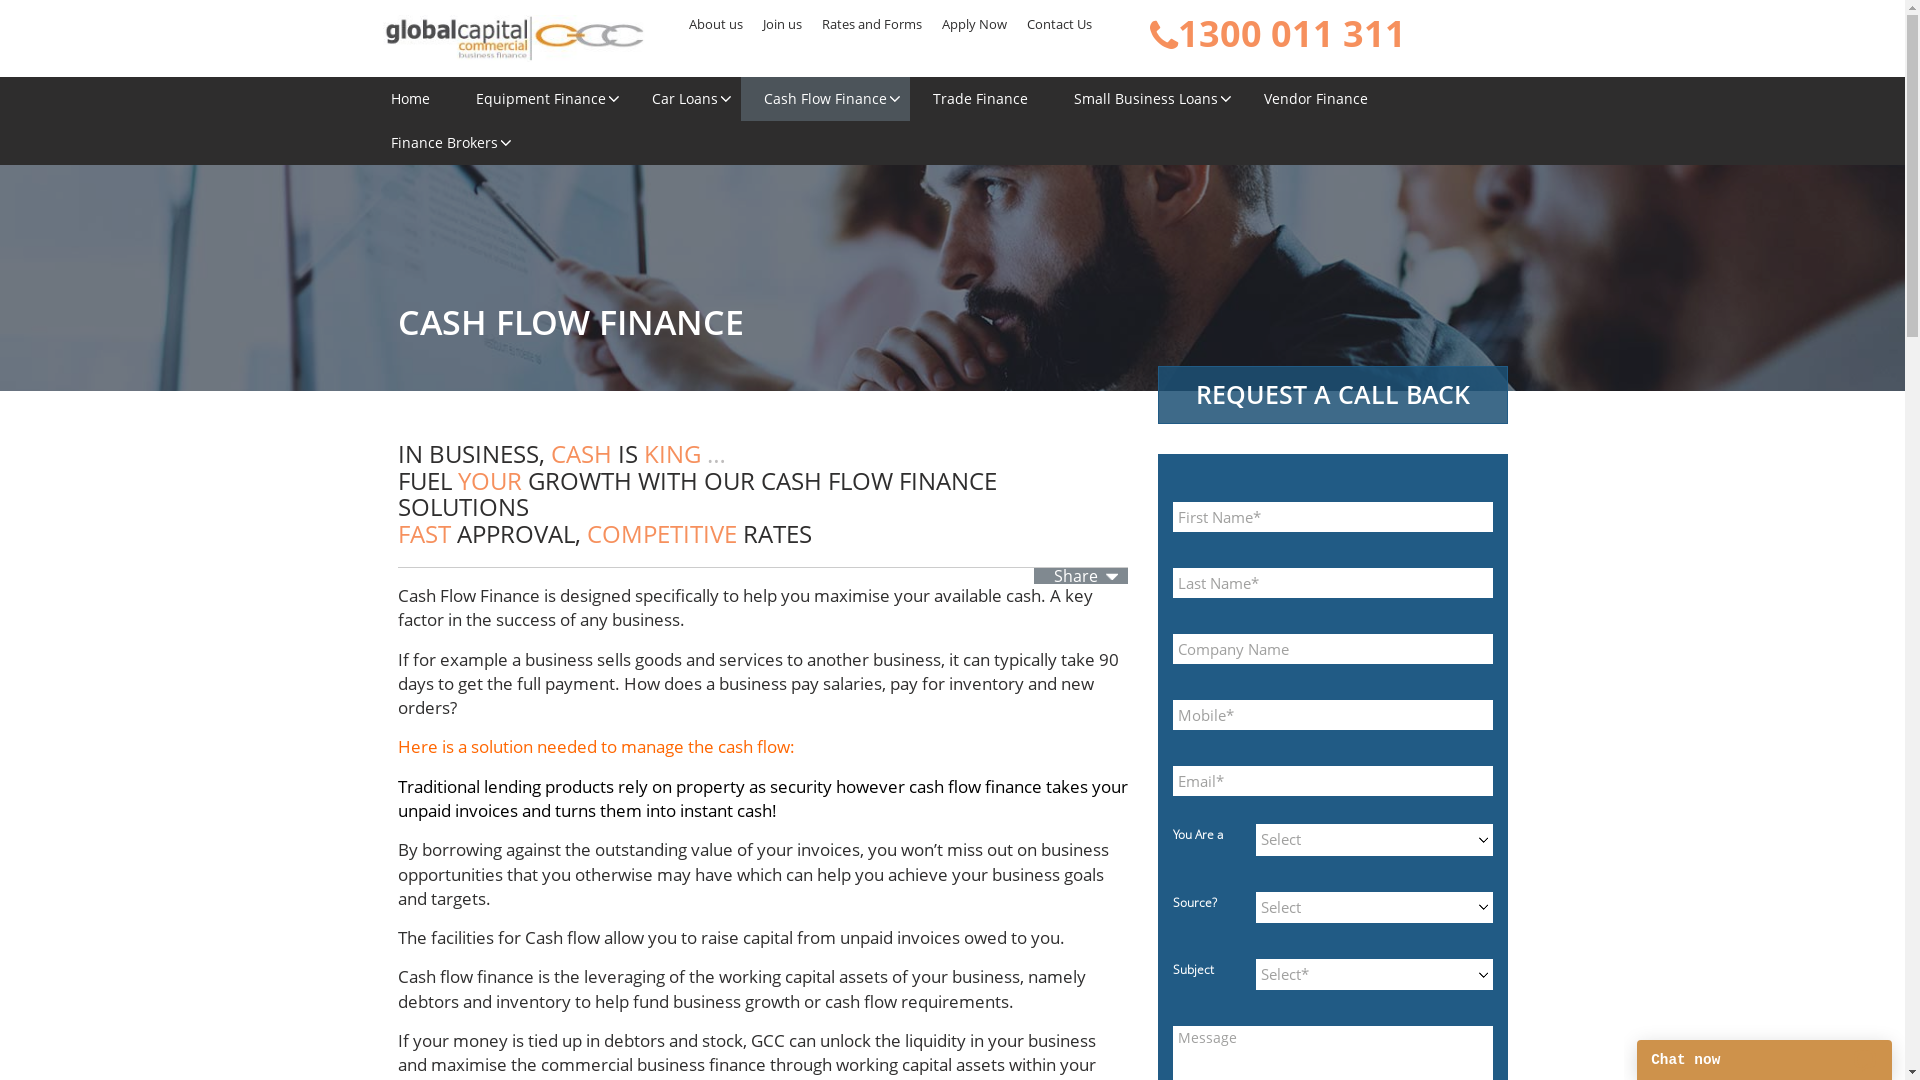 The width and height of the screenshot is (1920, 1080). What do you see at coordinates (1081, 576) in the screenshot?
I see `Share` at bounding box center [1081, 576].